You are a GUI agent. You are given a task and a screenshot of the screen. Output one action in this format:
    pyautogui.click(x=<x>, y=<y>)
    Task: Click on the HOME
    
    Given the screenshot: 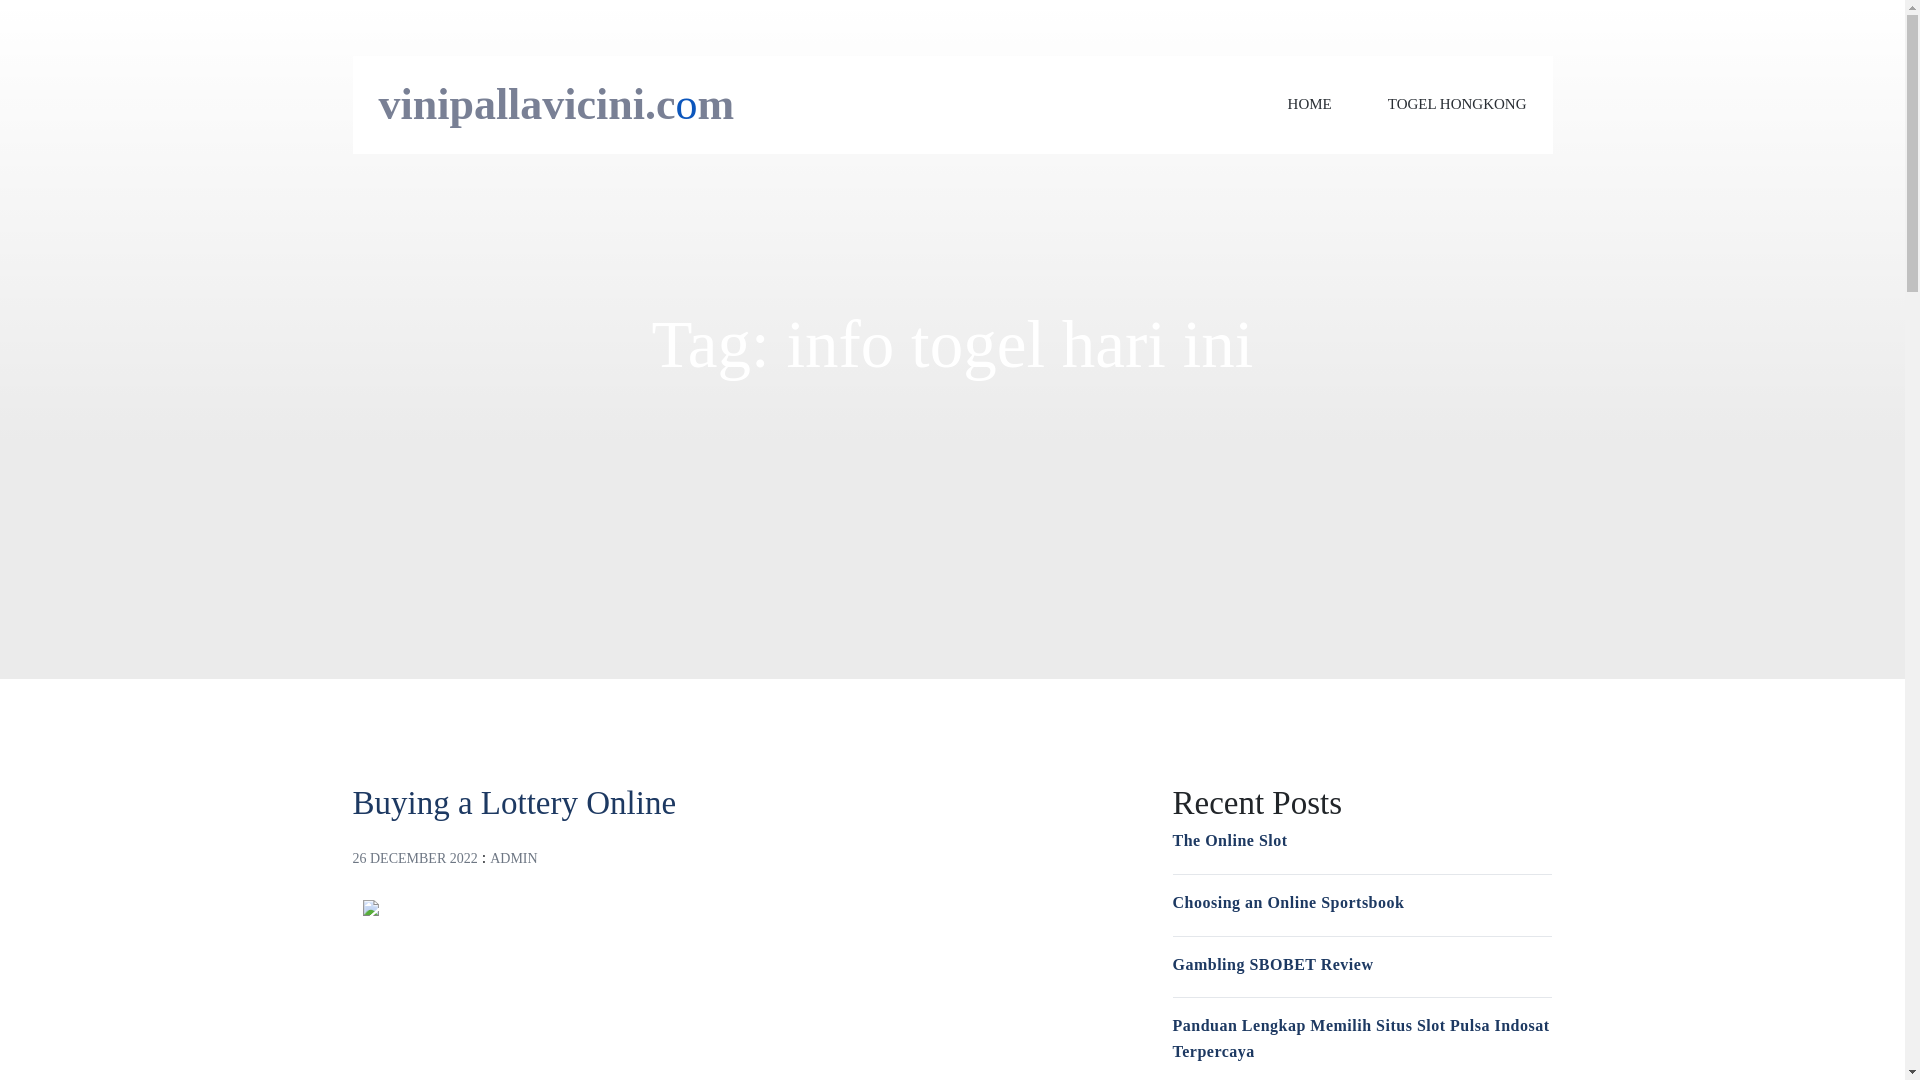 What is the action you would take?
    pyautogui.click(x=1310, y=104)
    